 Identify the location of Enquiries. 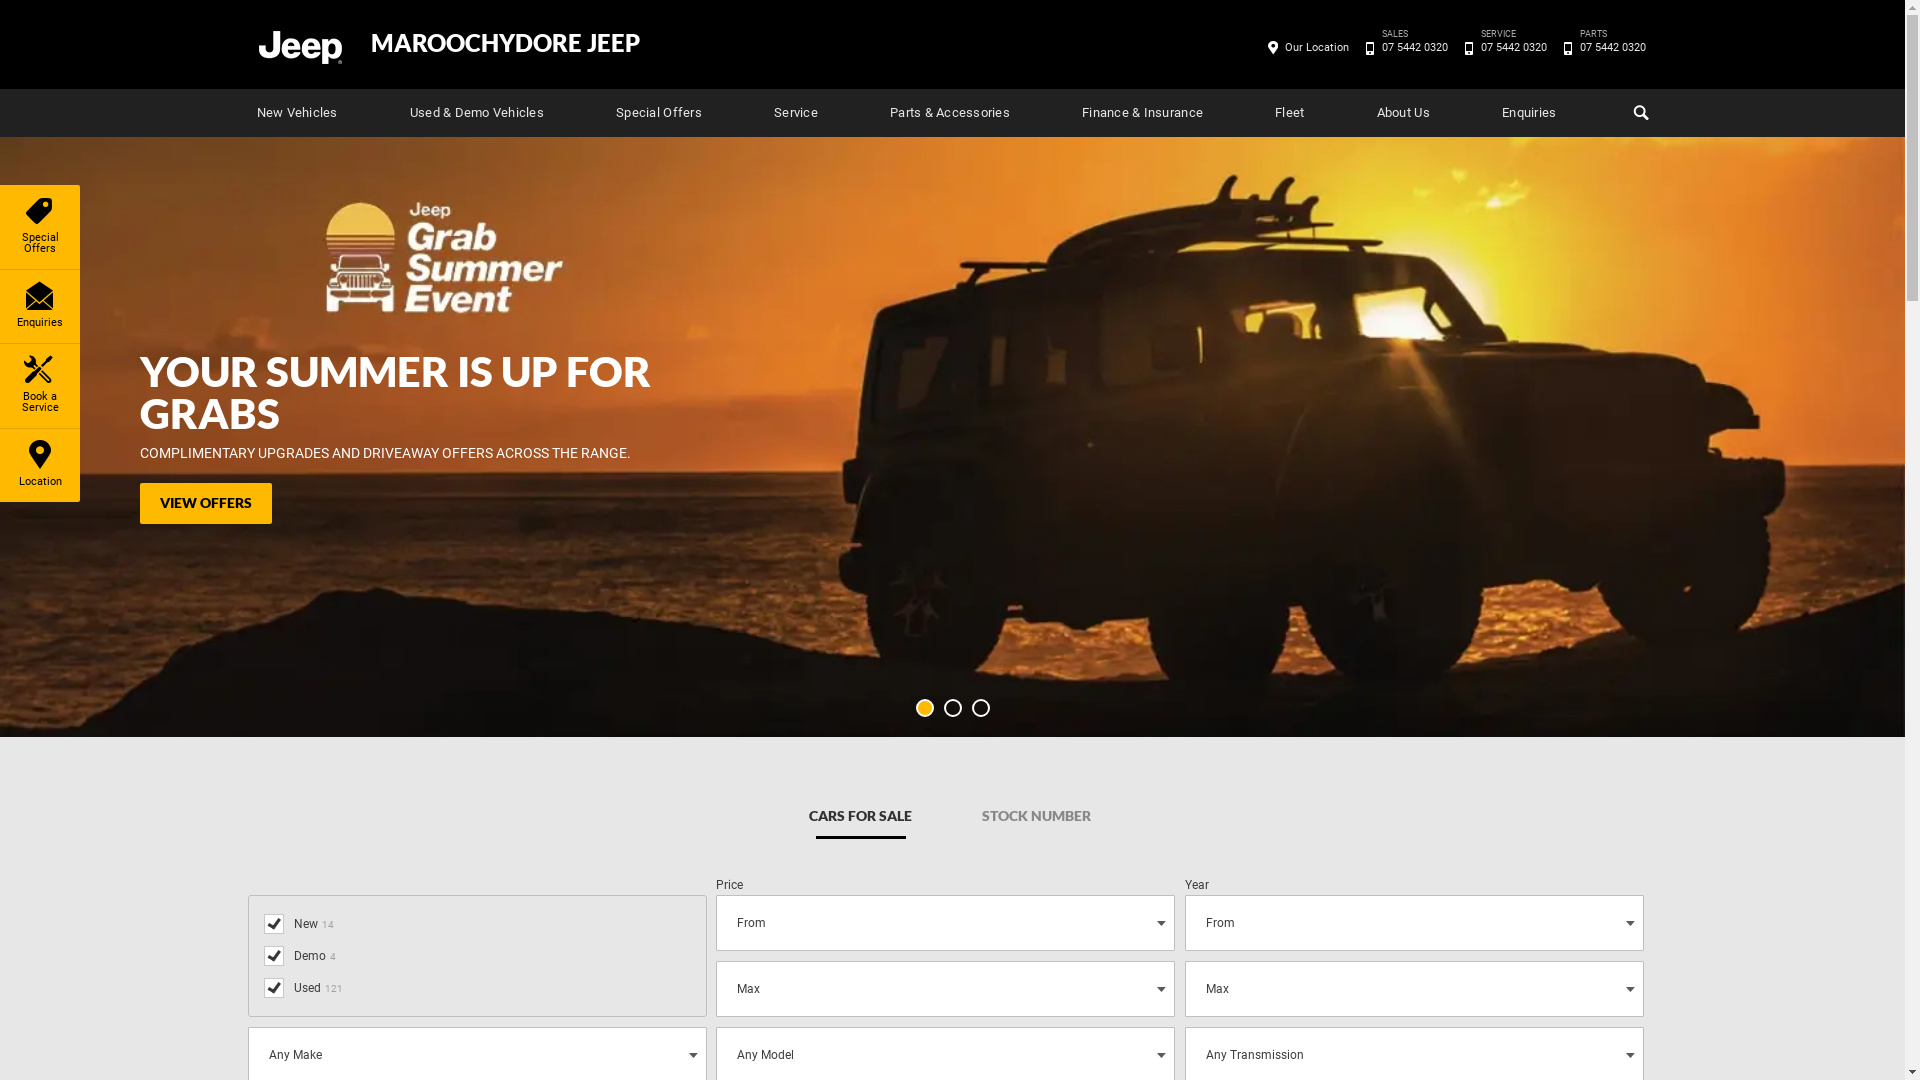
(1529, 113).